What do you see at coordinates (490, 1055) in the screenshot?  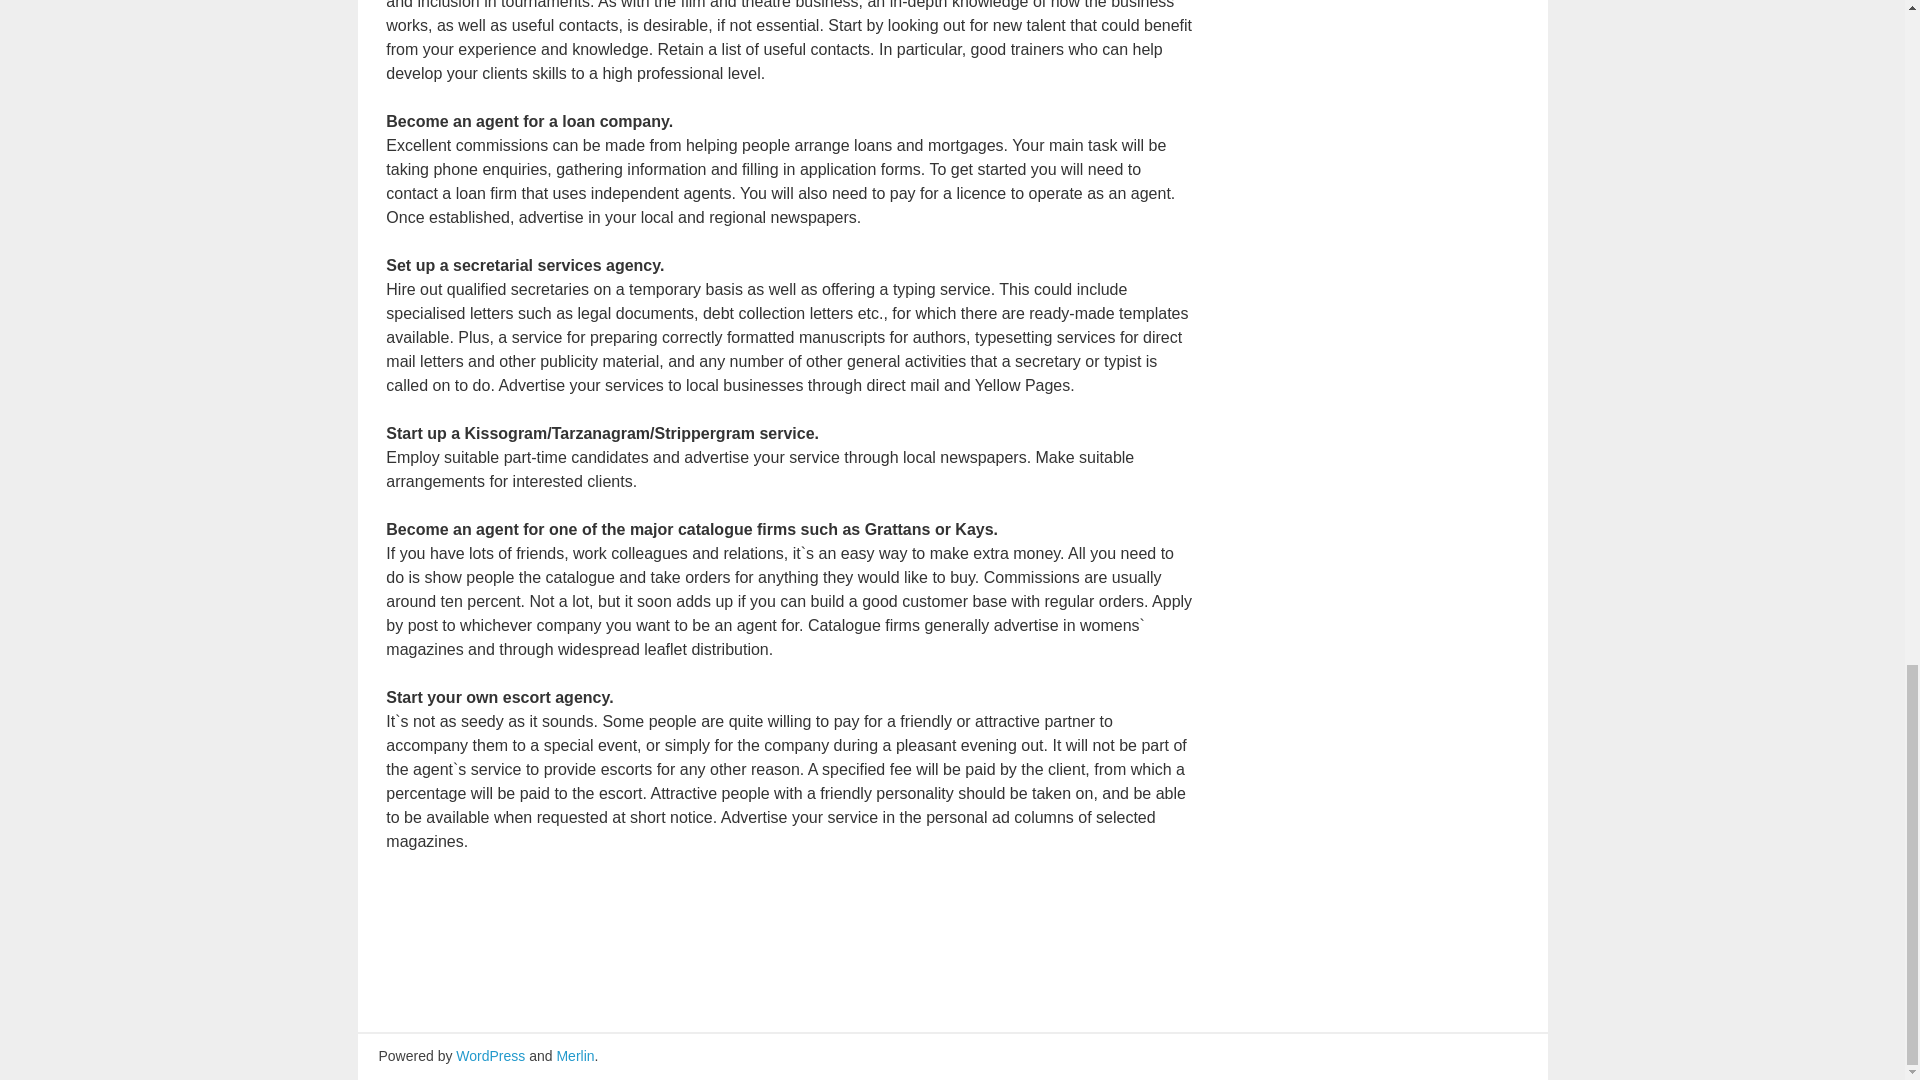 I see `WordPress` at bounding box center [490, 1055].